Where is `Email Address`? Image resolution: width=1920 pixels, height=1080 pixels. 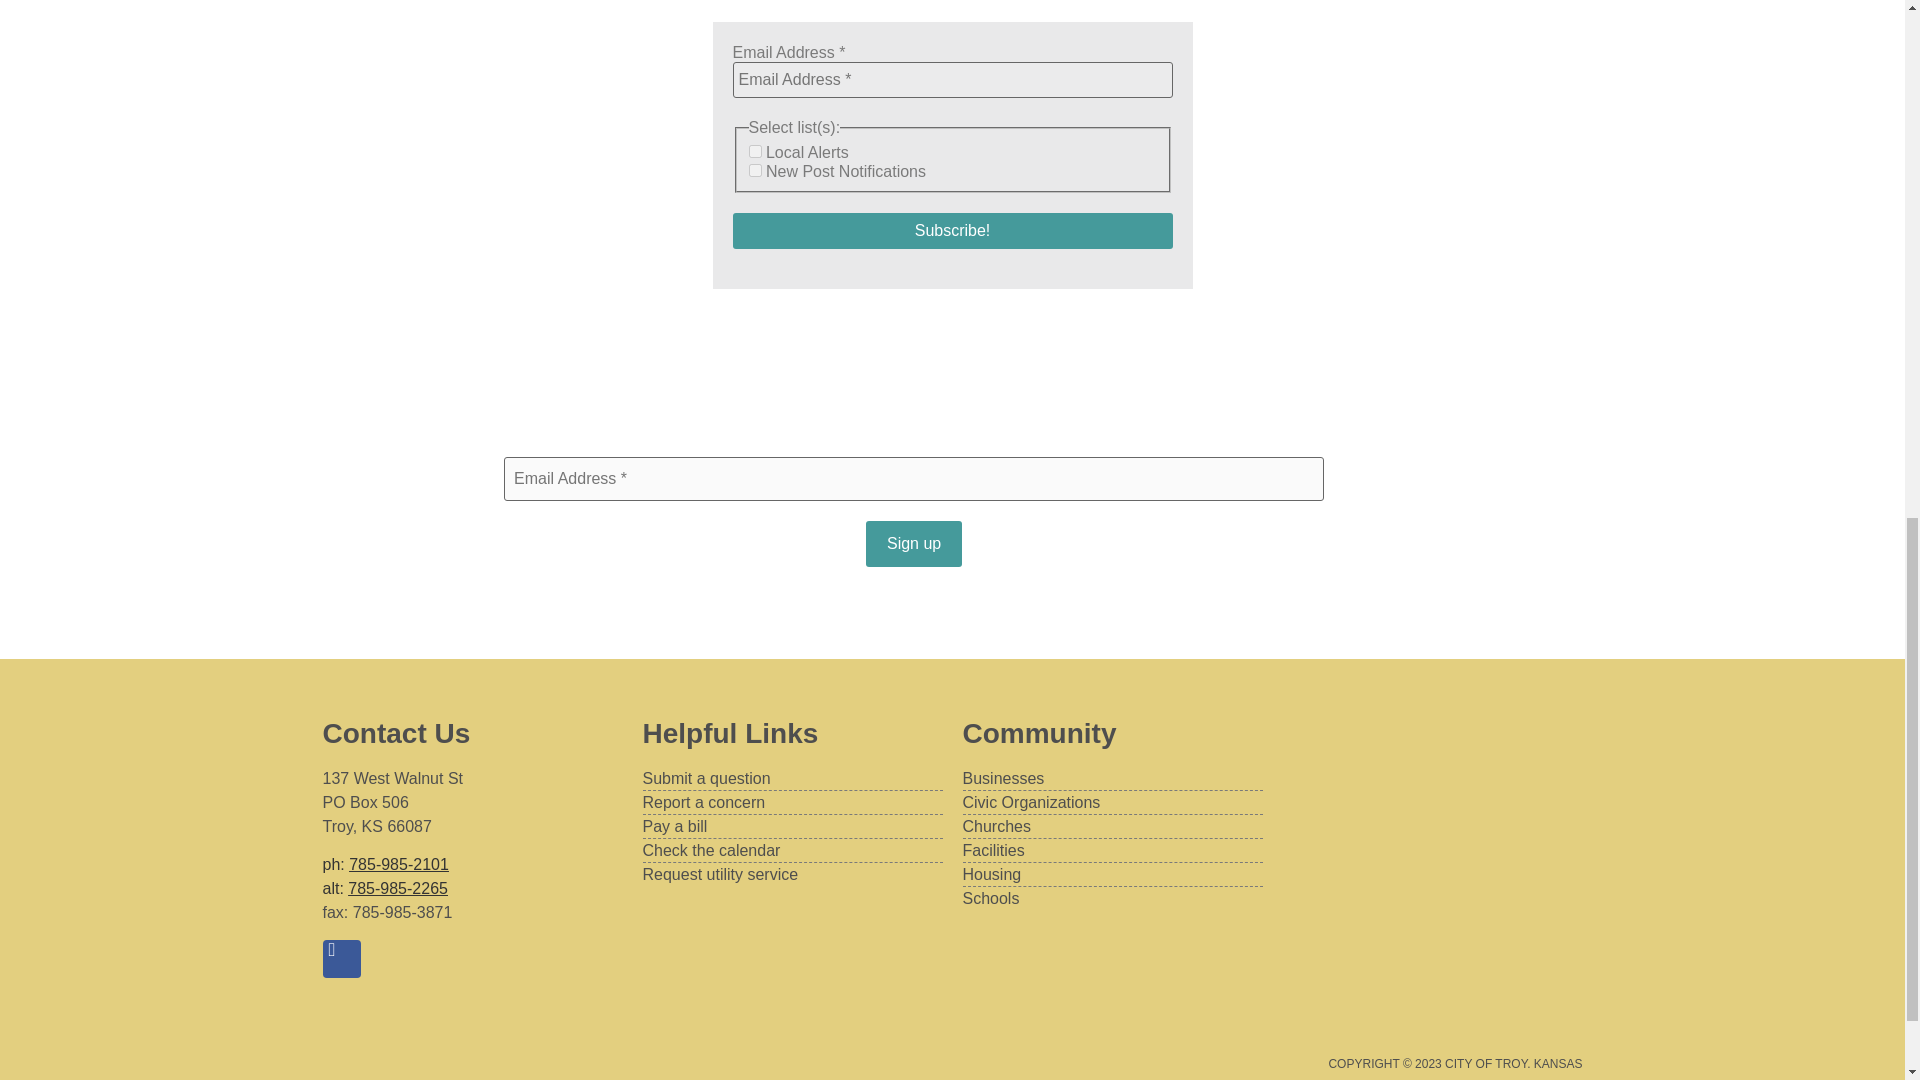
Email Address is located at coordinates (951, 80).